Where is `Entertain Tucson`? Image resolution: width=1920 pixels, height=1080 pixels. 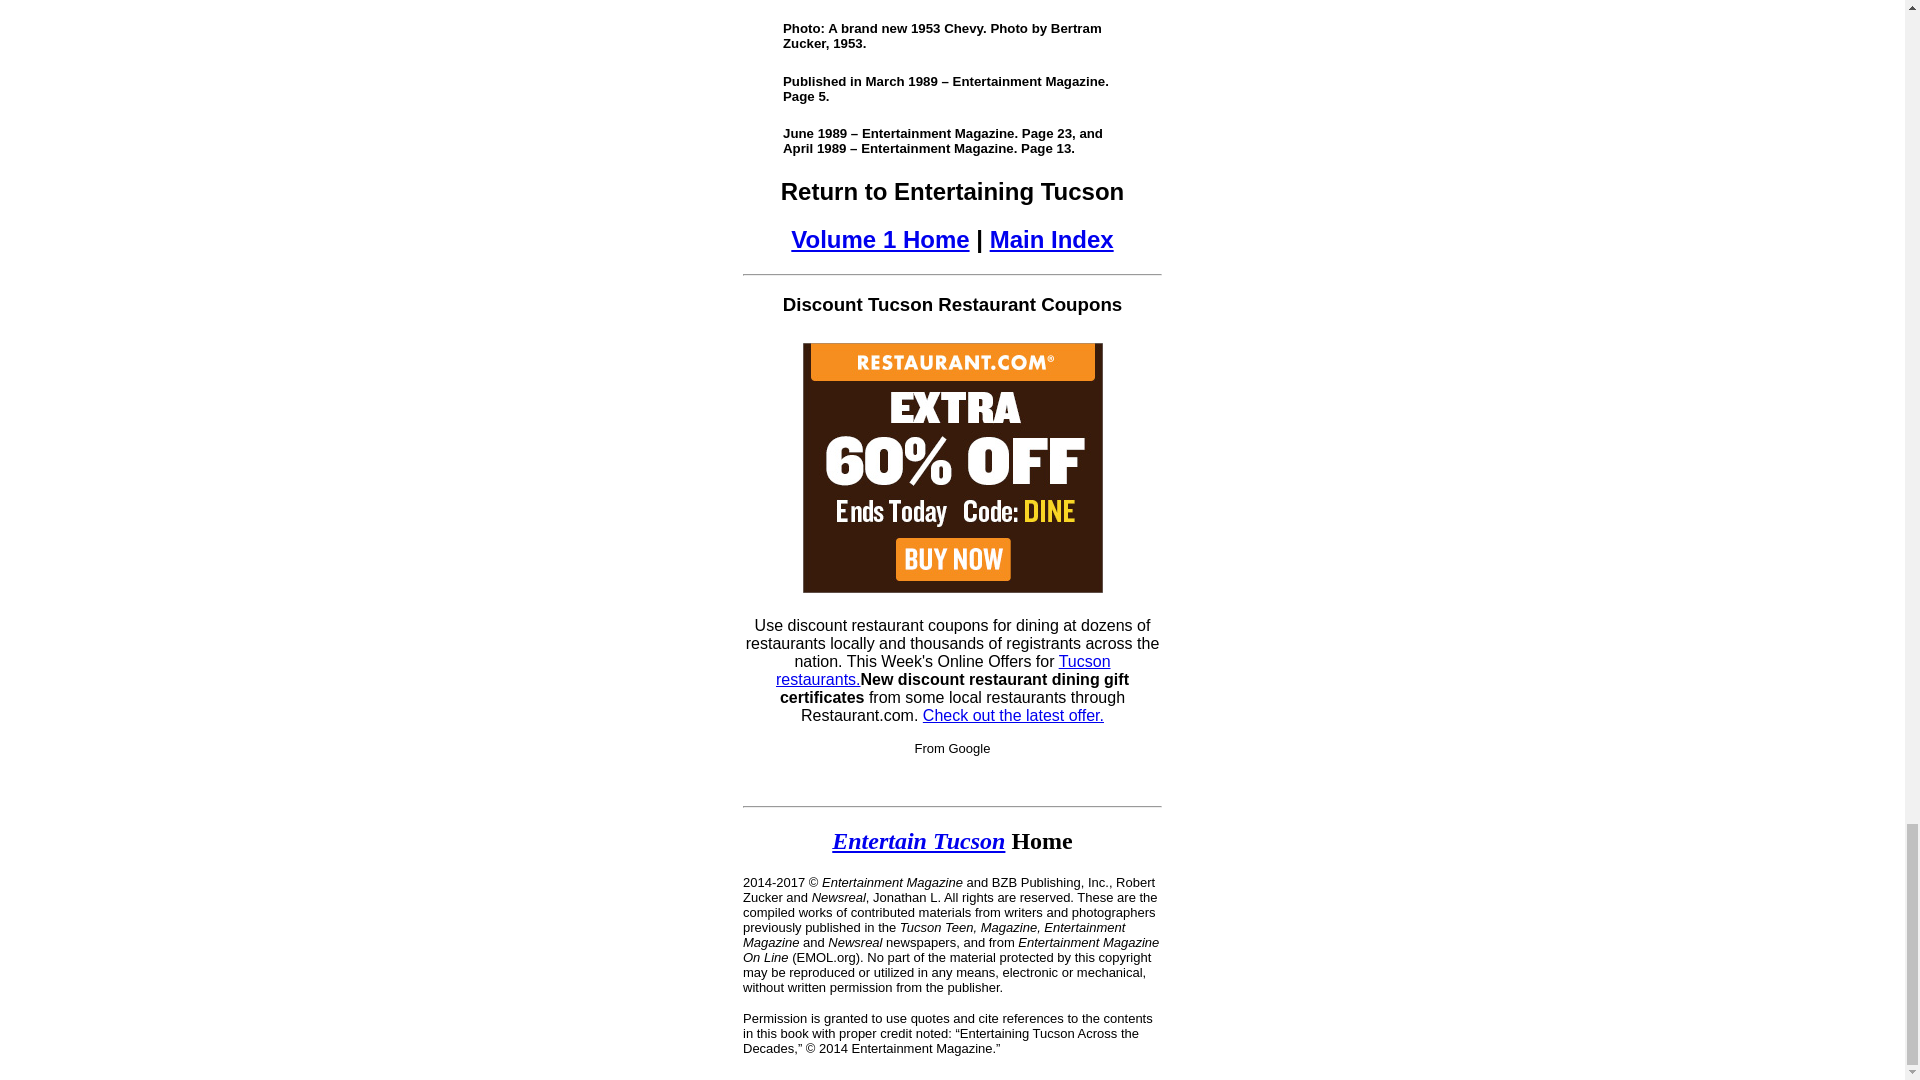 Entertain Tucson is located at coordinates (918, 841).